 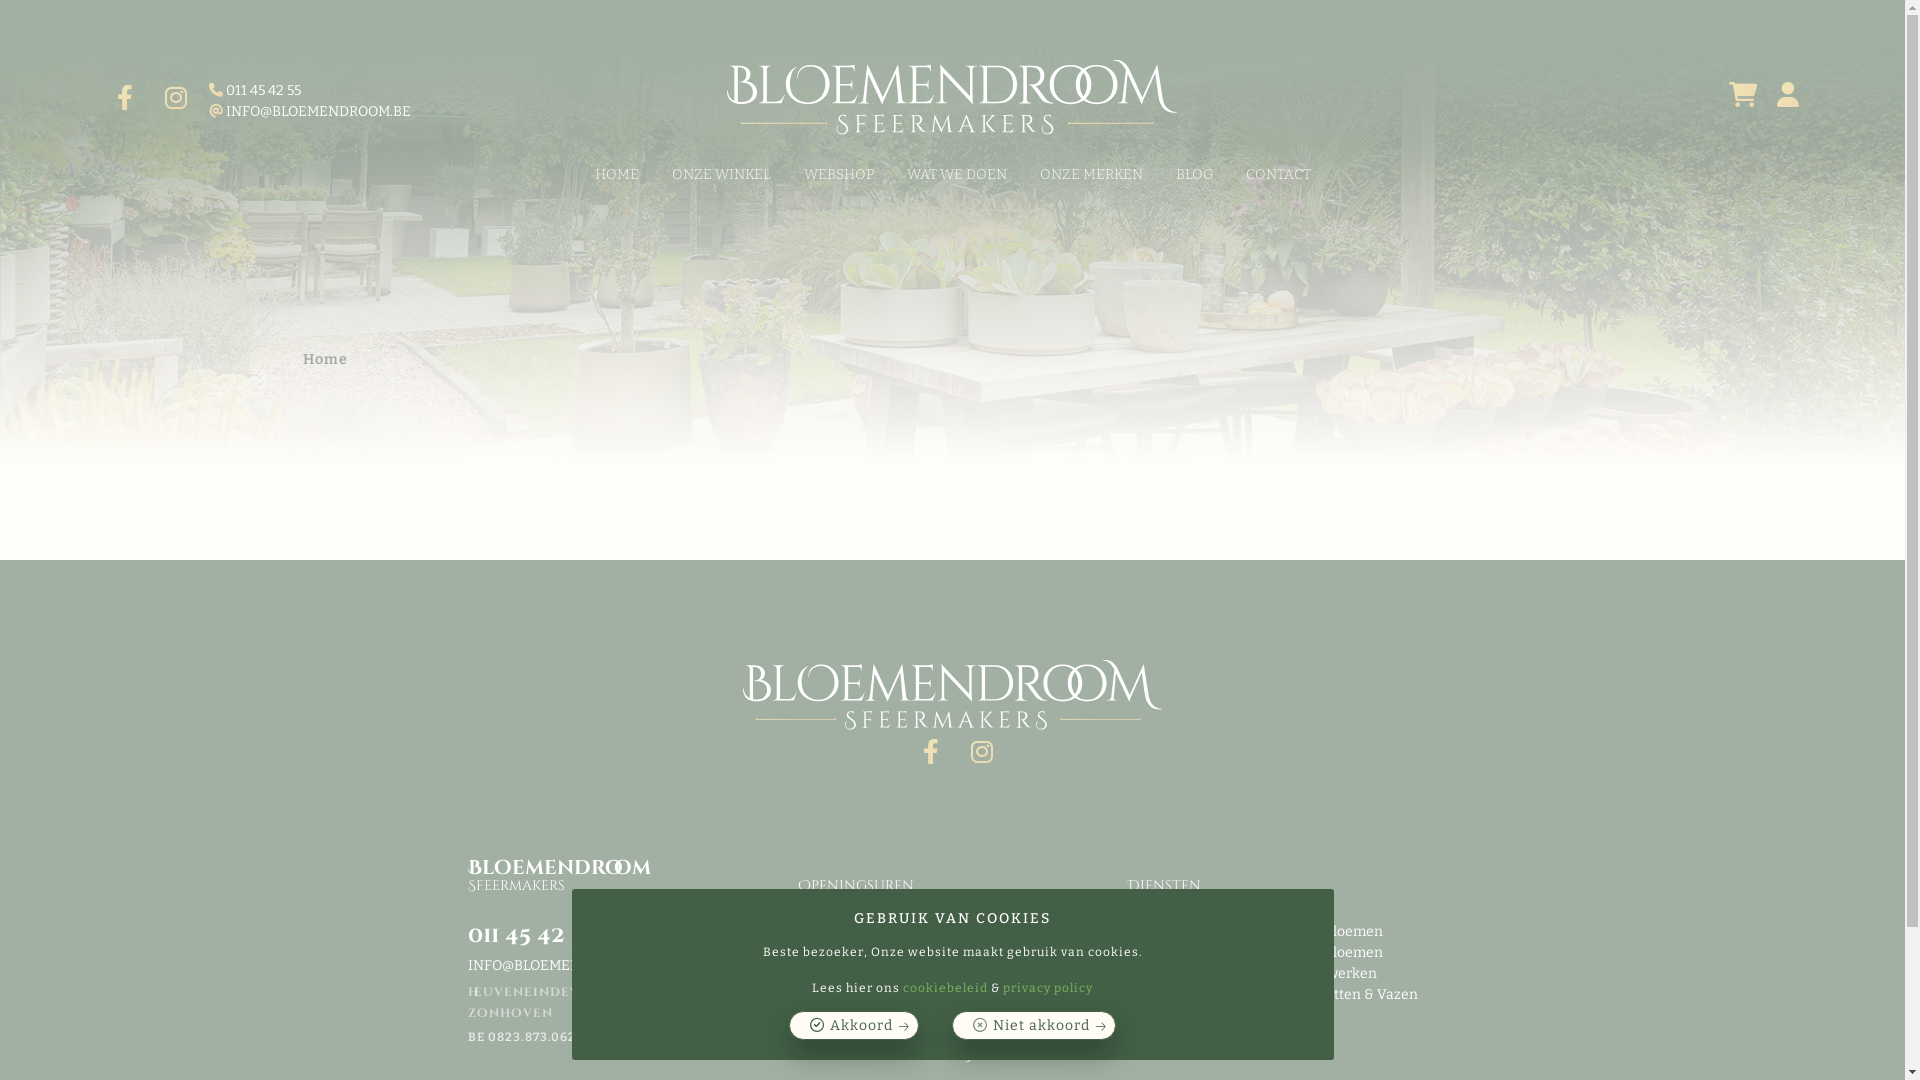 What do you see at coordinates (1192, 994) in the screenshot?
I see `Kantoorbeplanting` at bounding box center [1192, 994].